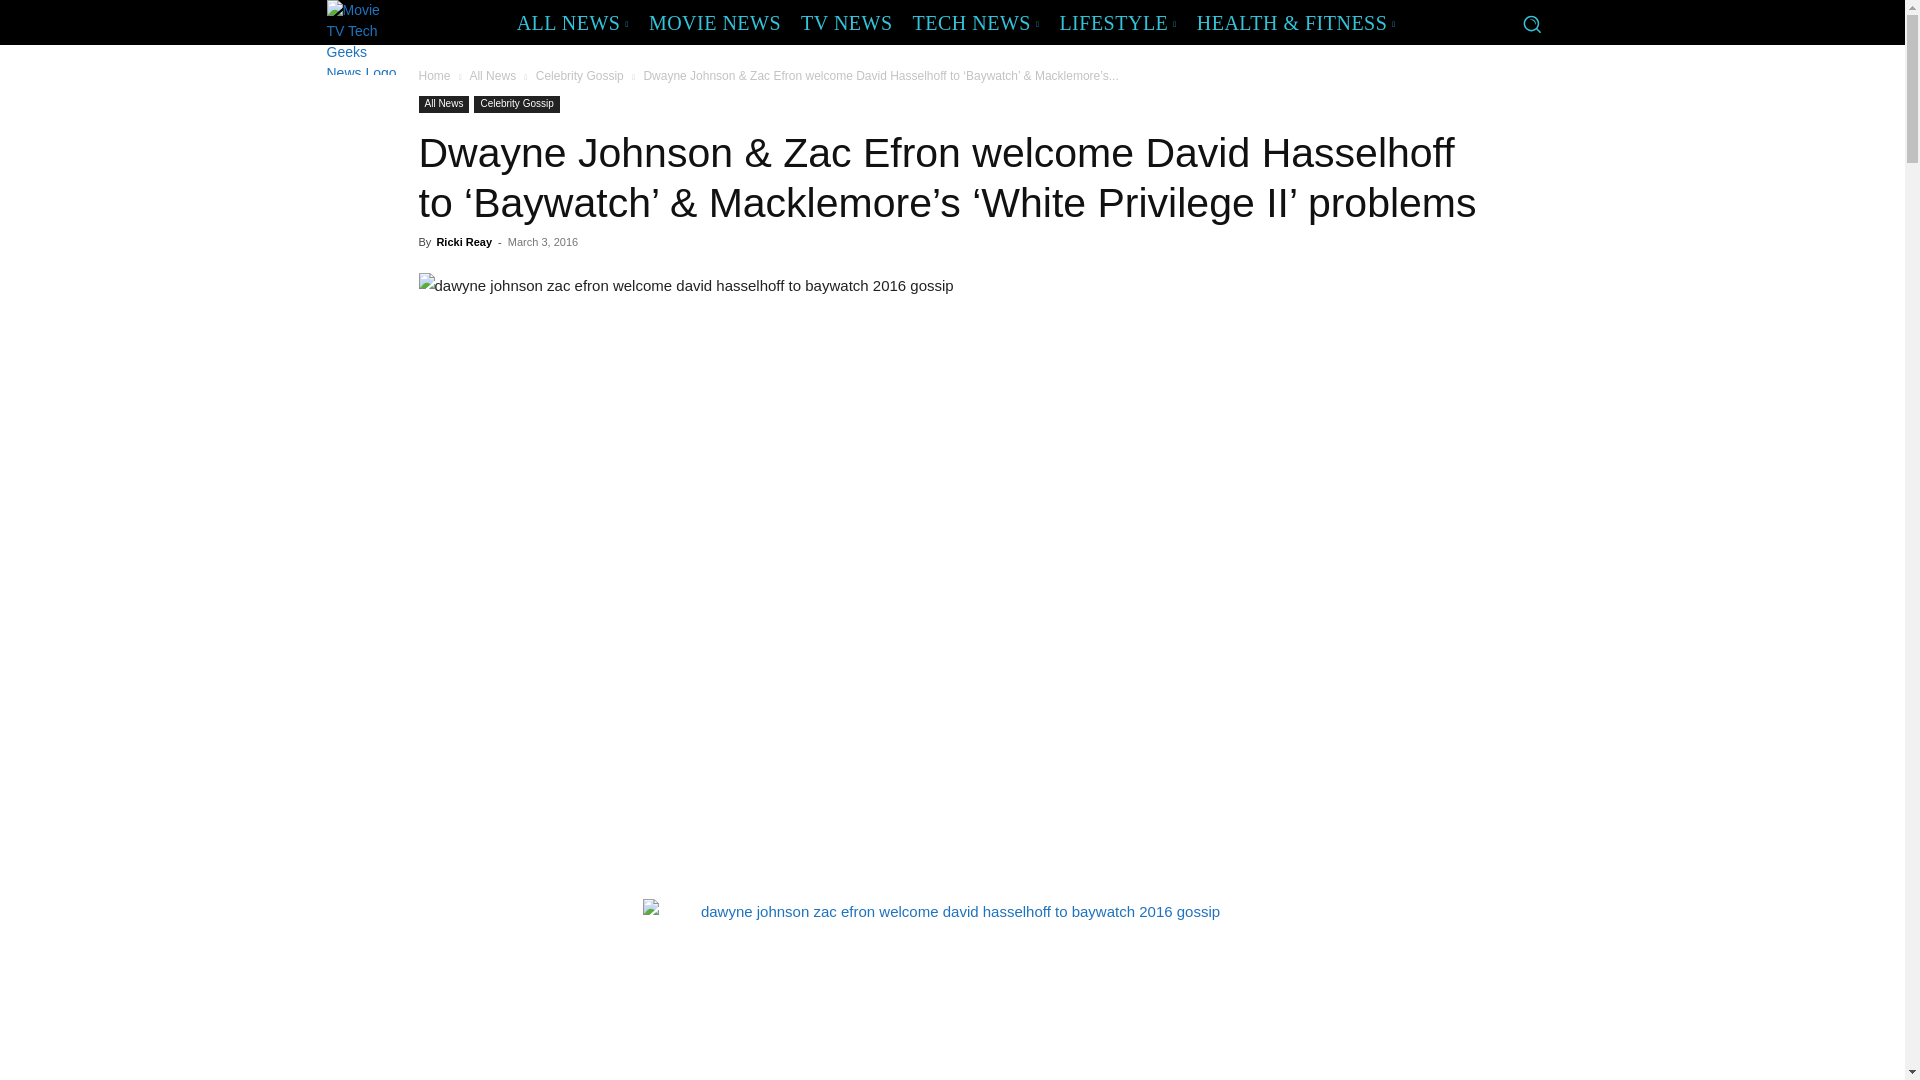 Image resolution: width=1920 pixels, height=1080 pixels. Describe the element at coordinates (492, 76) in the screenshot. I see `View all posts in All News` at that location.